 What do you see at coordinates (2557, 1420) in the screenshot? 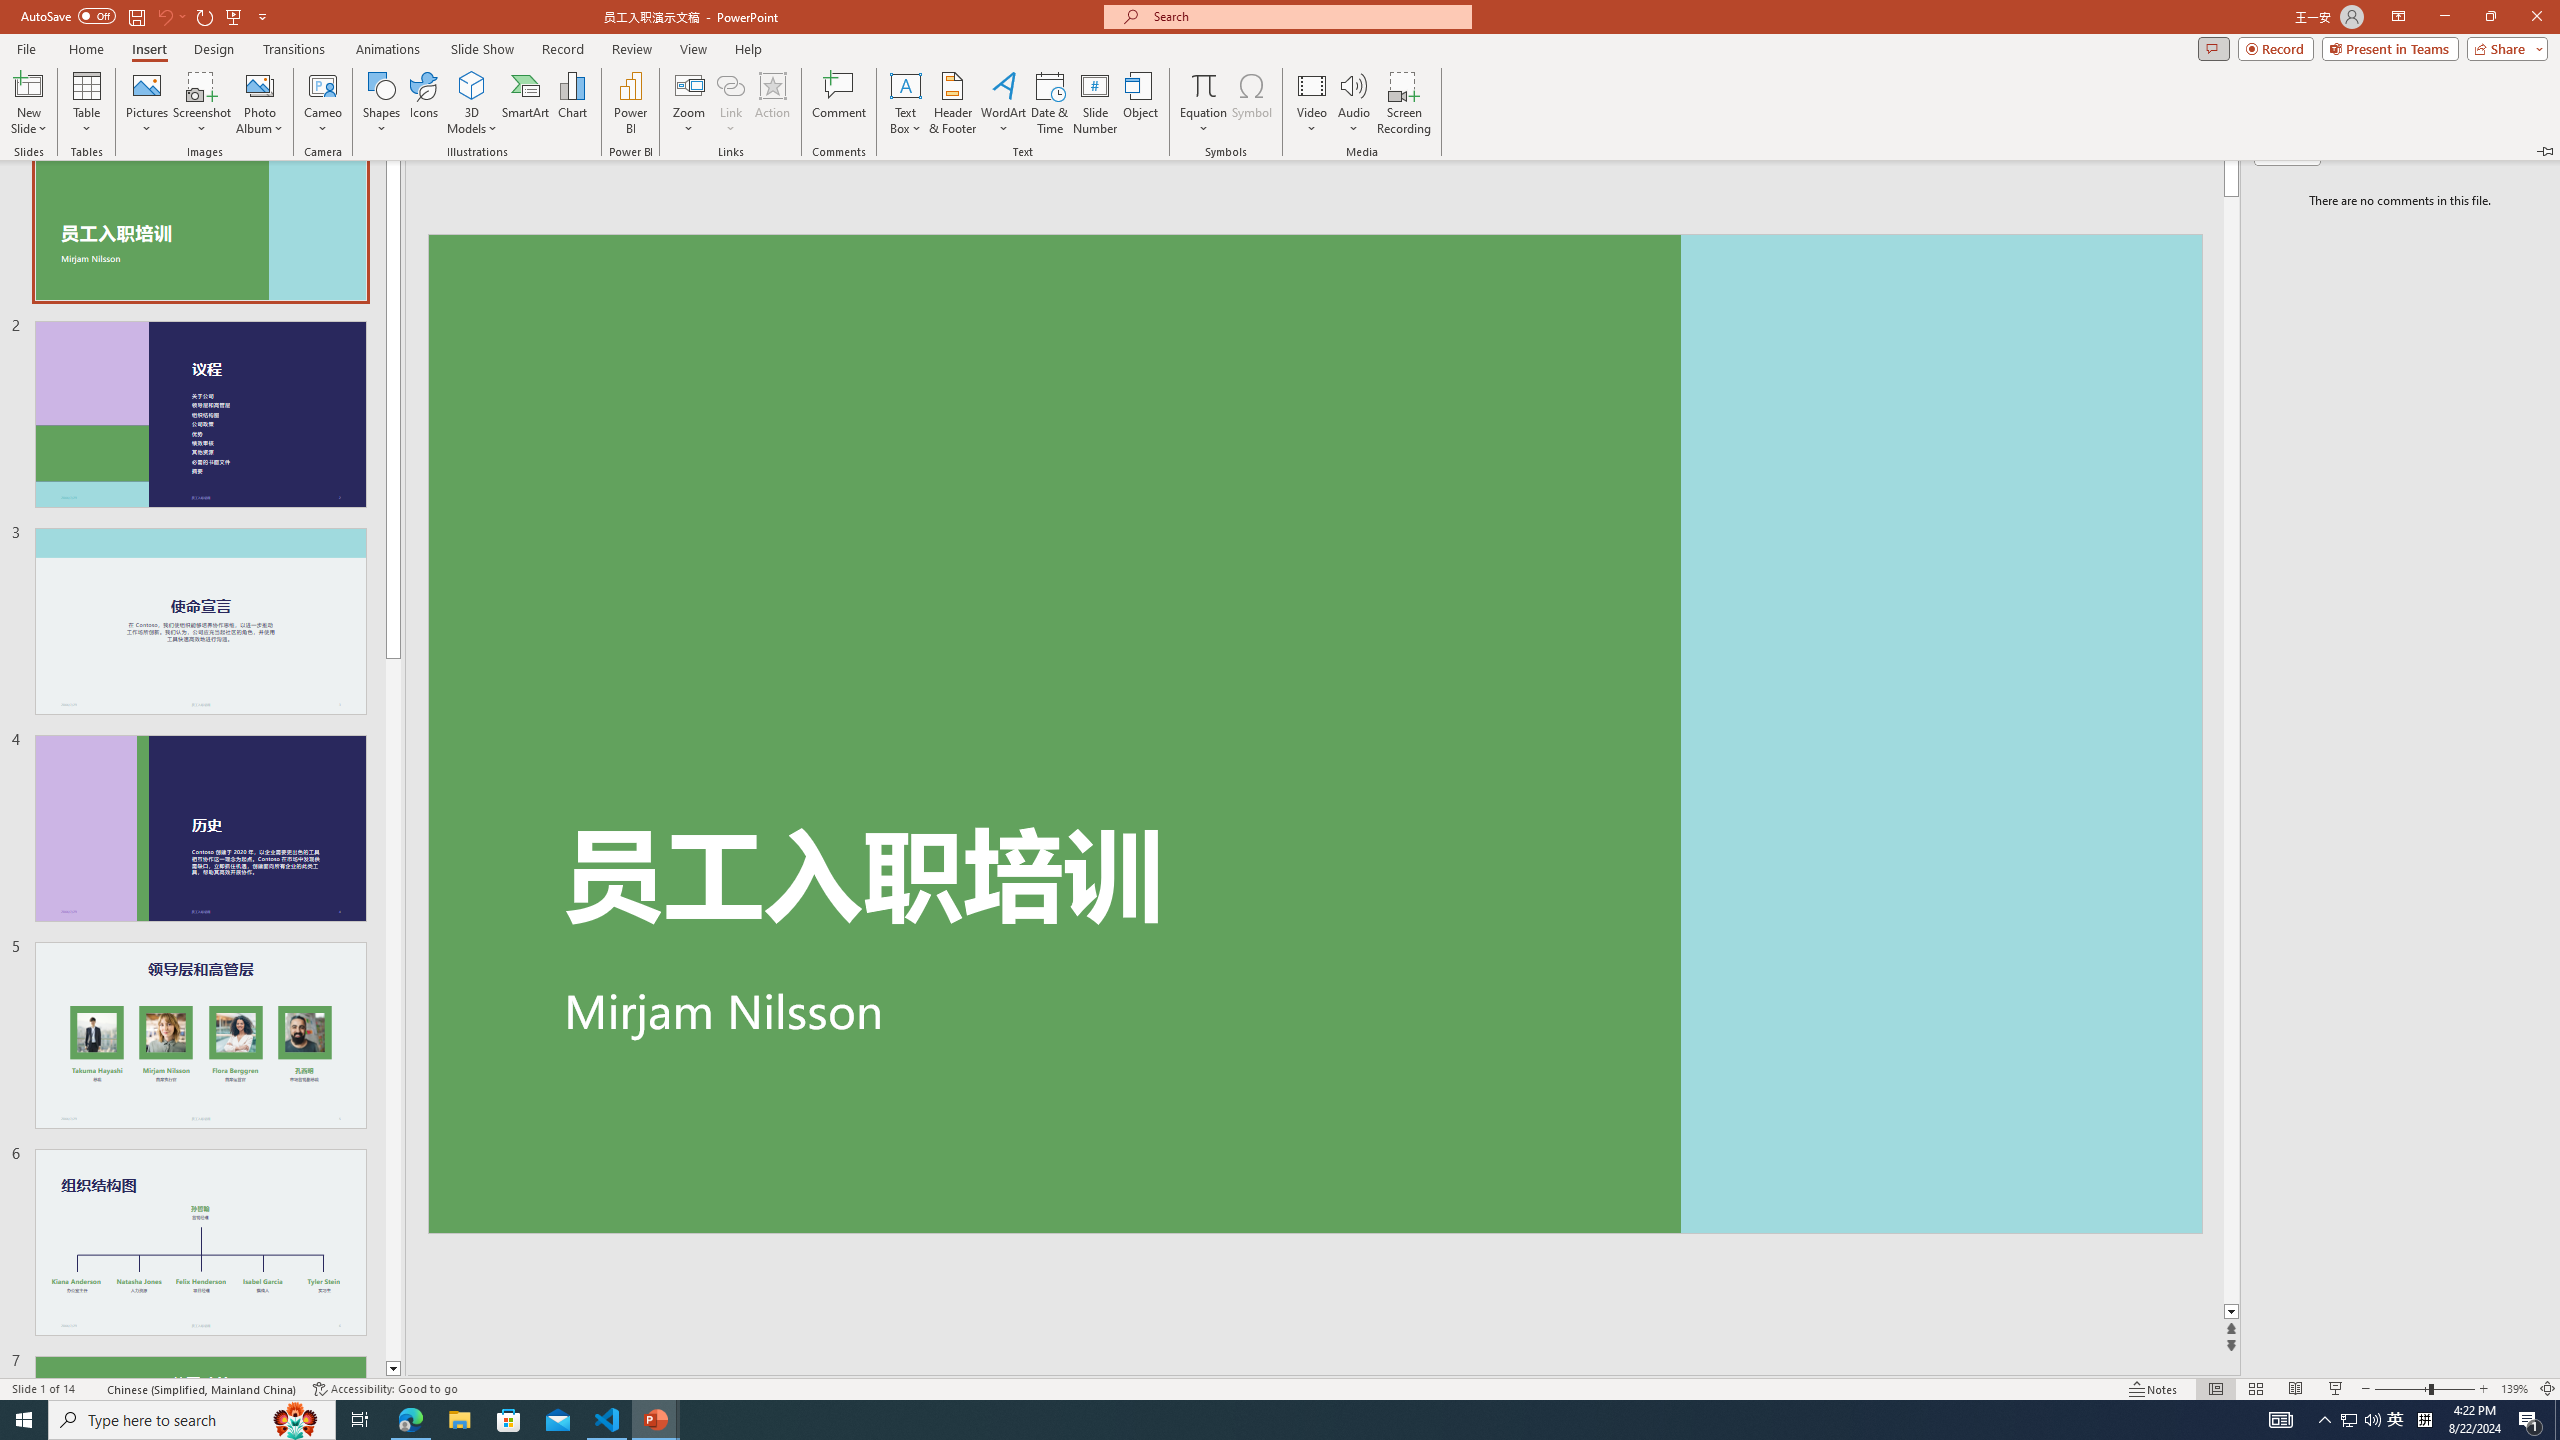
I see `Show desktop` at bounding box center [2557, 1420].